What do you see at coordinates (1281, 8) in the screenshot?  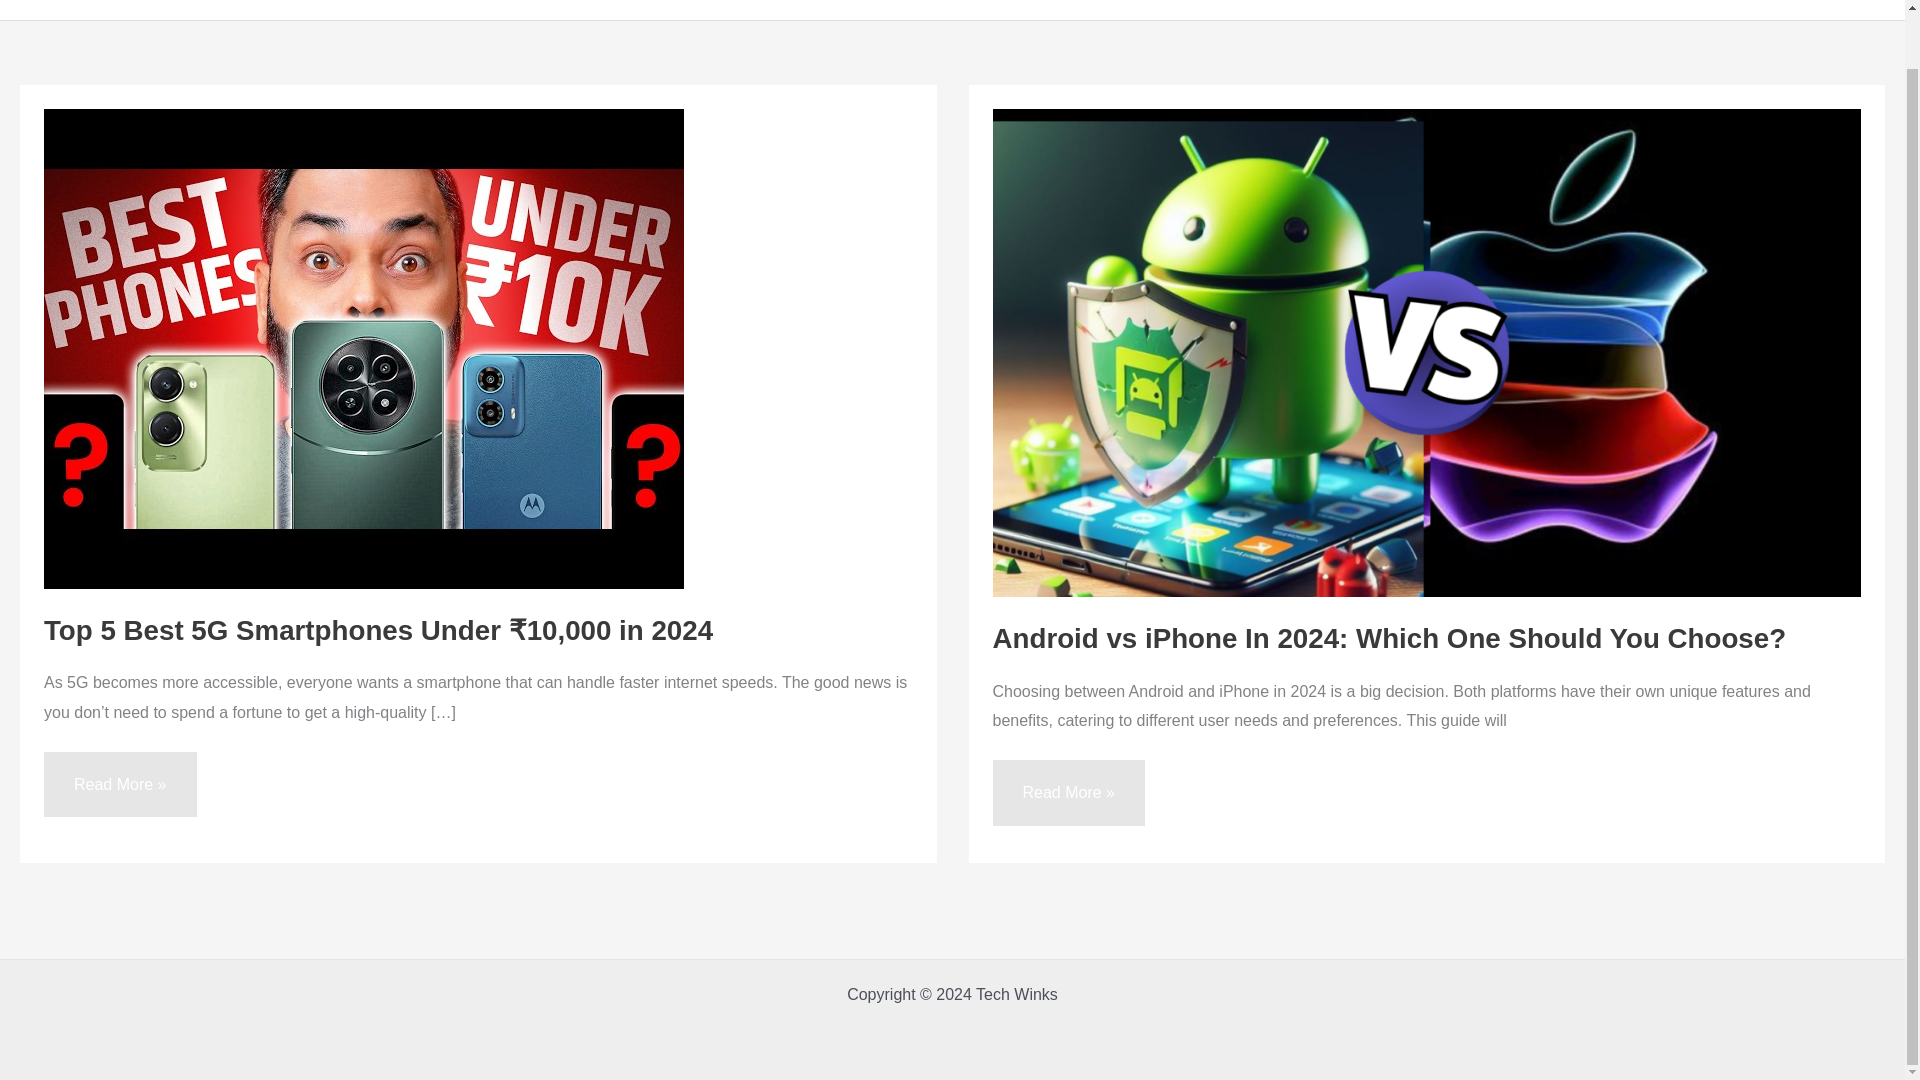 I see `Instagram` at bounding box center [1281, 8].